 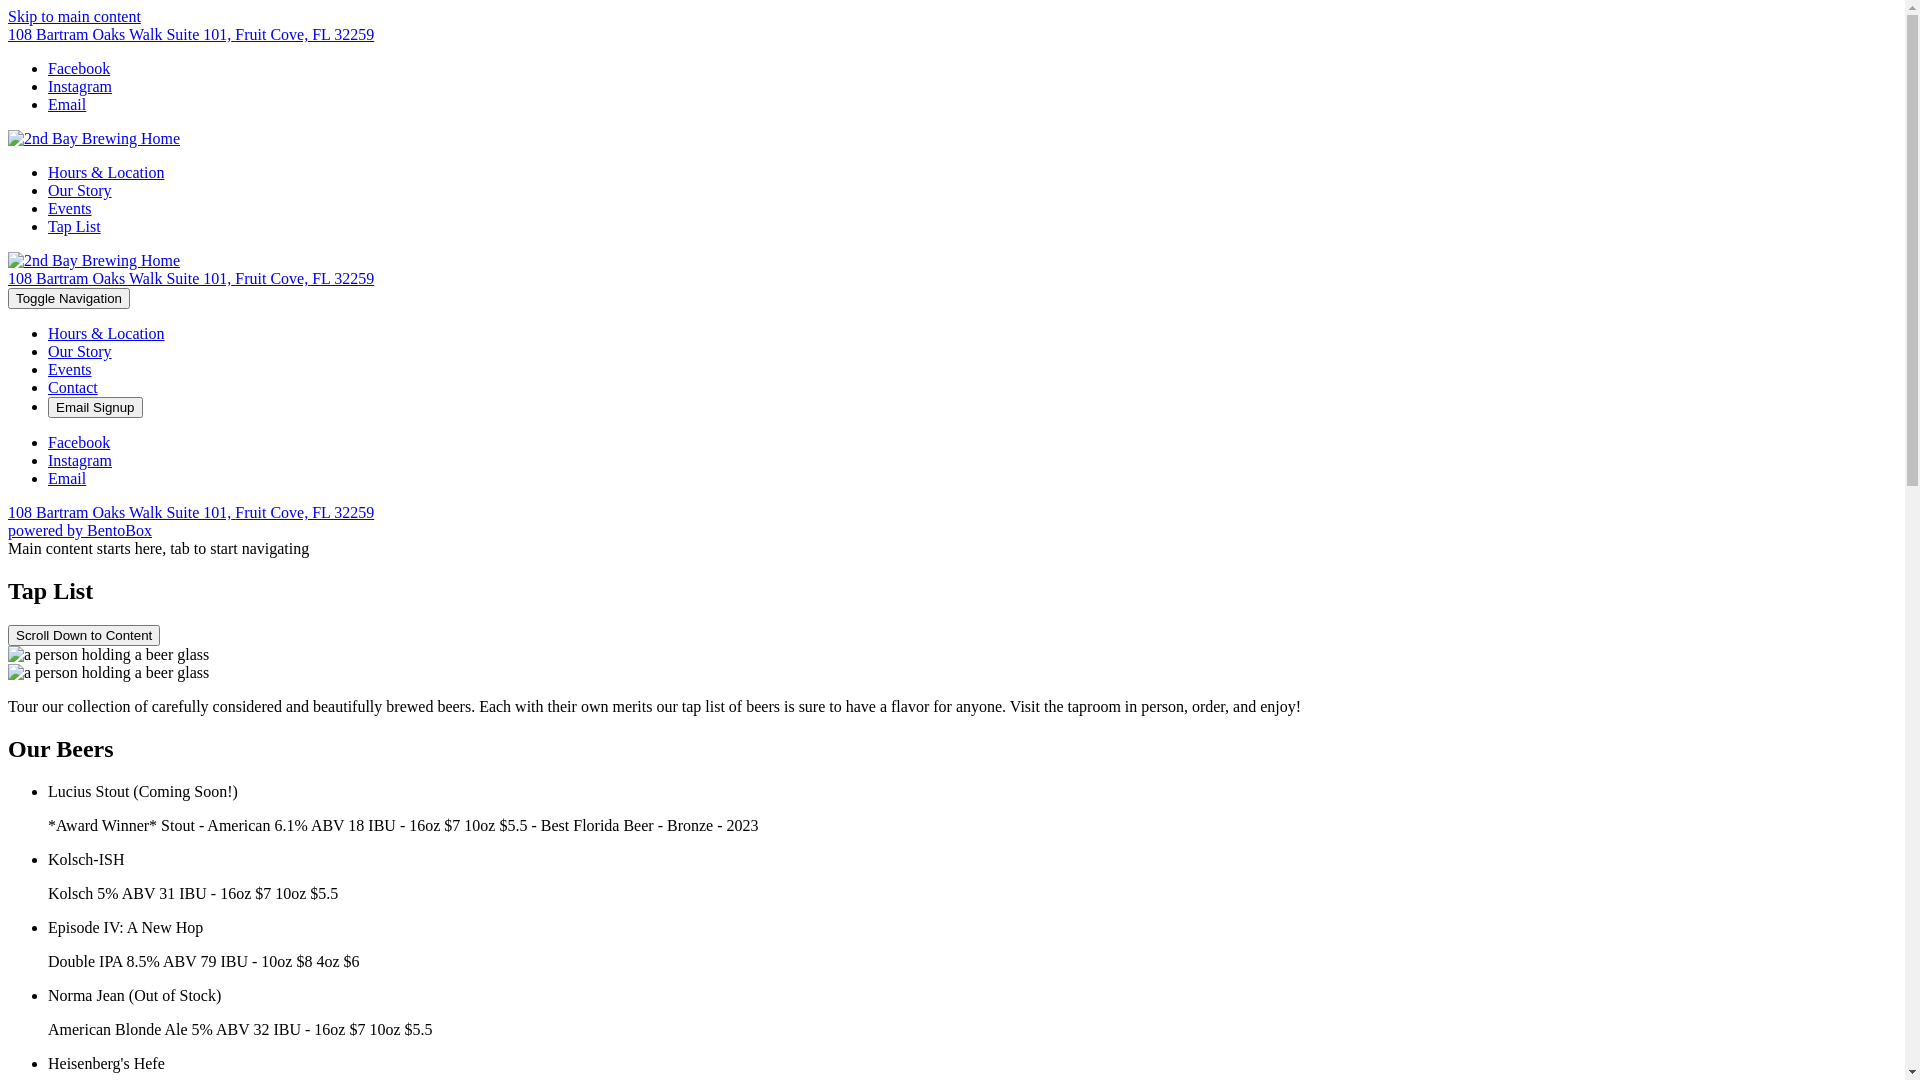 I want to click on 108 Bartram Oaks Walk Suite 101, Fruit Cove, FL 32259, so click(x=191, y=512).